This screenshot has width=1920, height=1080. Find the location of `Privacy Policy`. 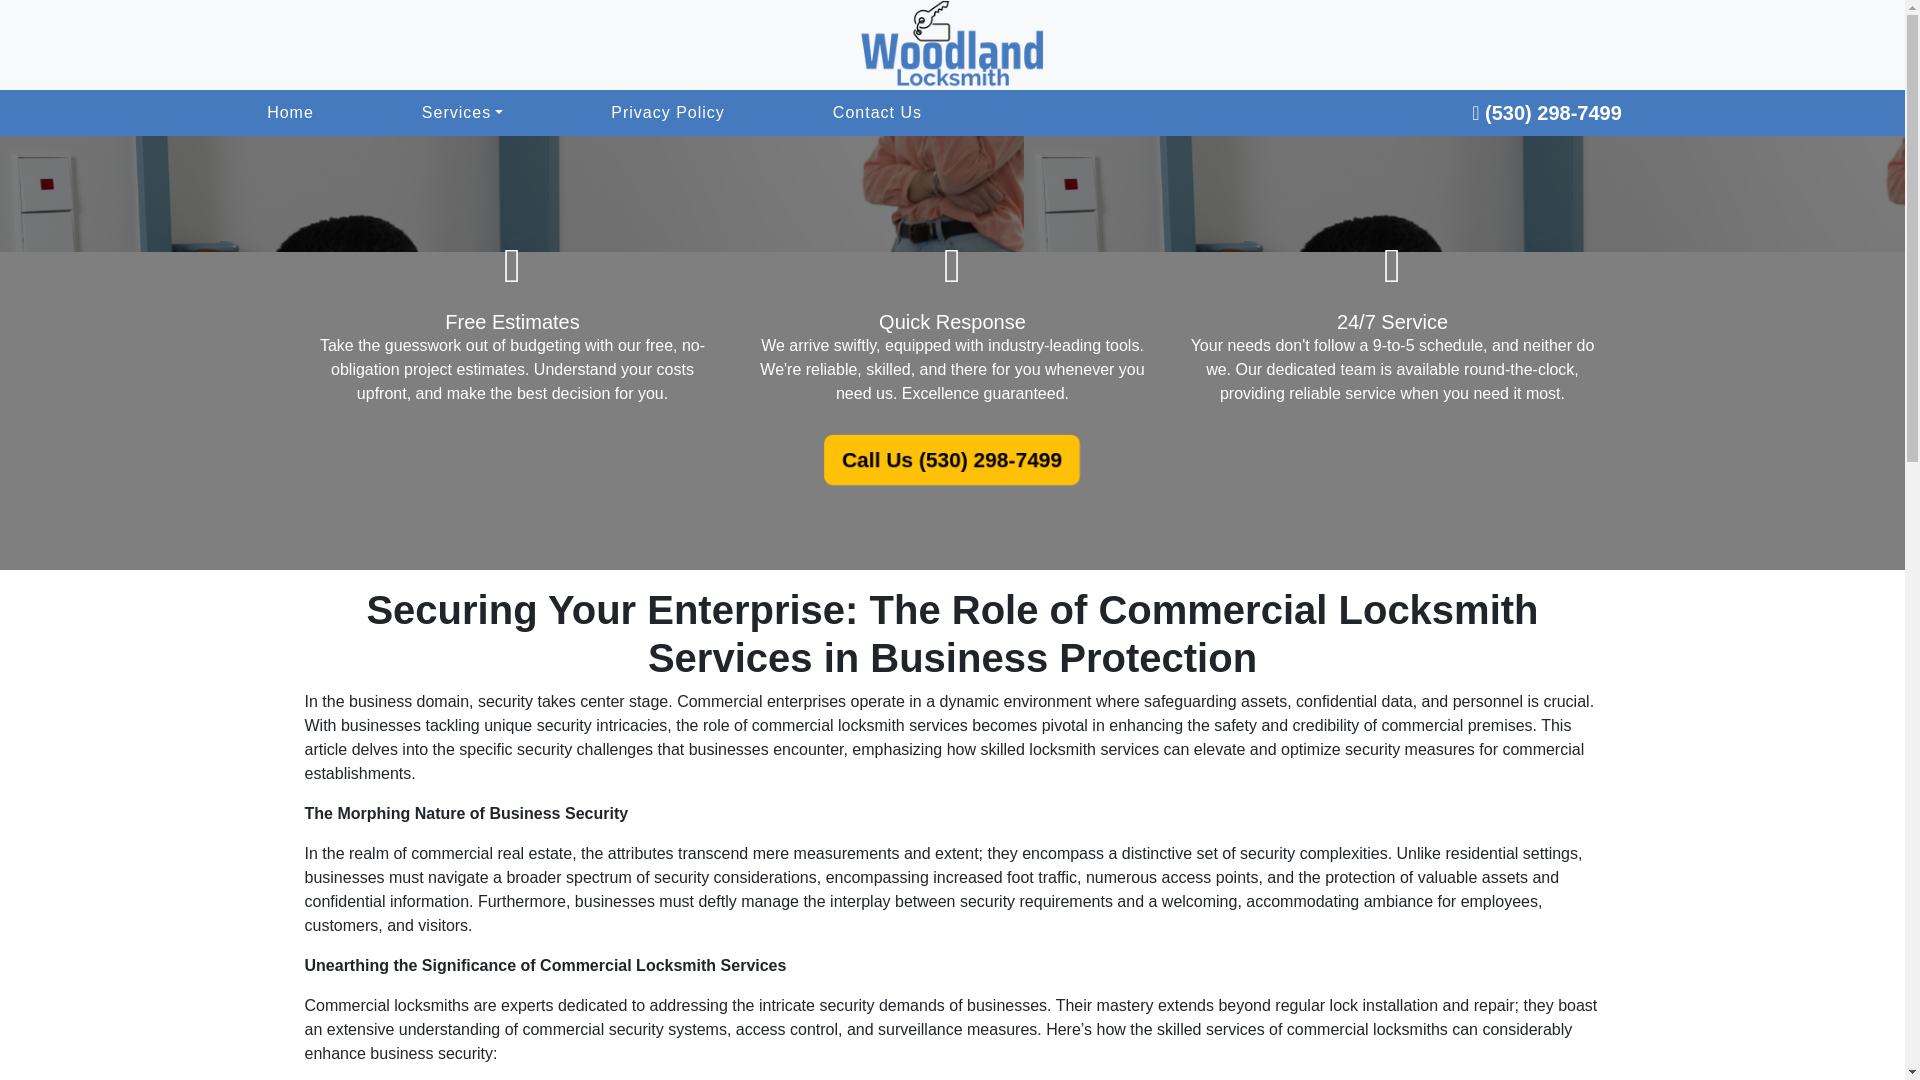

Privacy Policy is located at coordinates (668, 113).